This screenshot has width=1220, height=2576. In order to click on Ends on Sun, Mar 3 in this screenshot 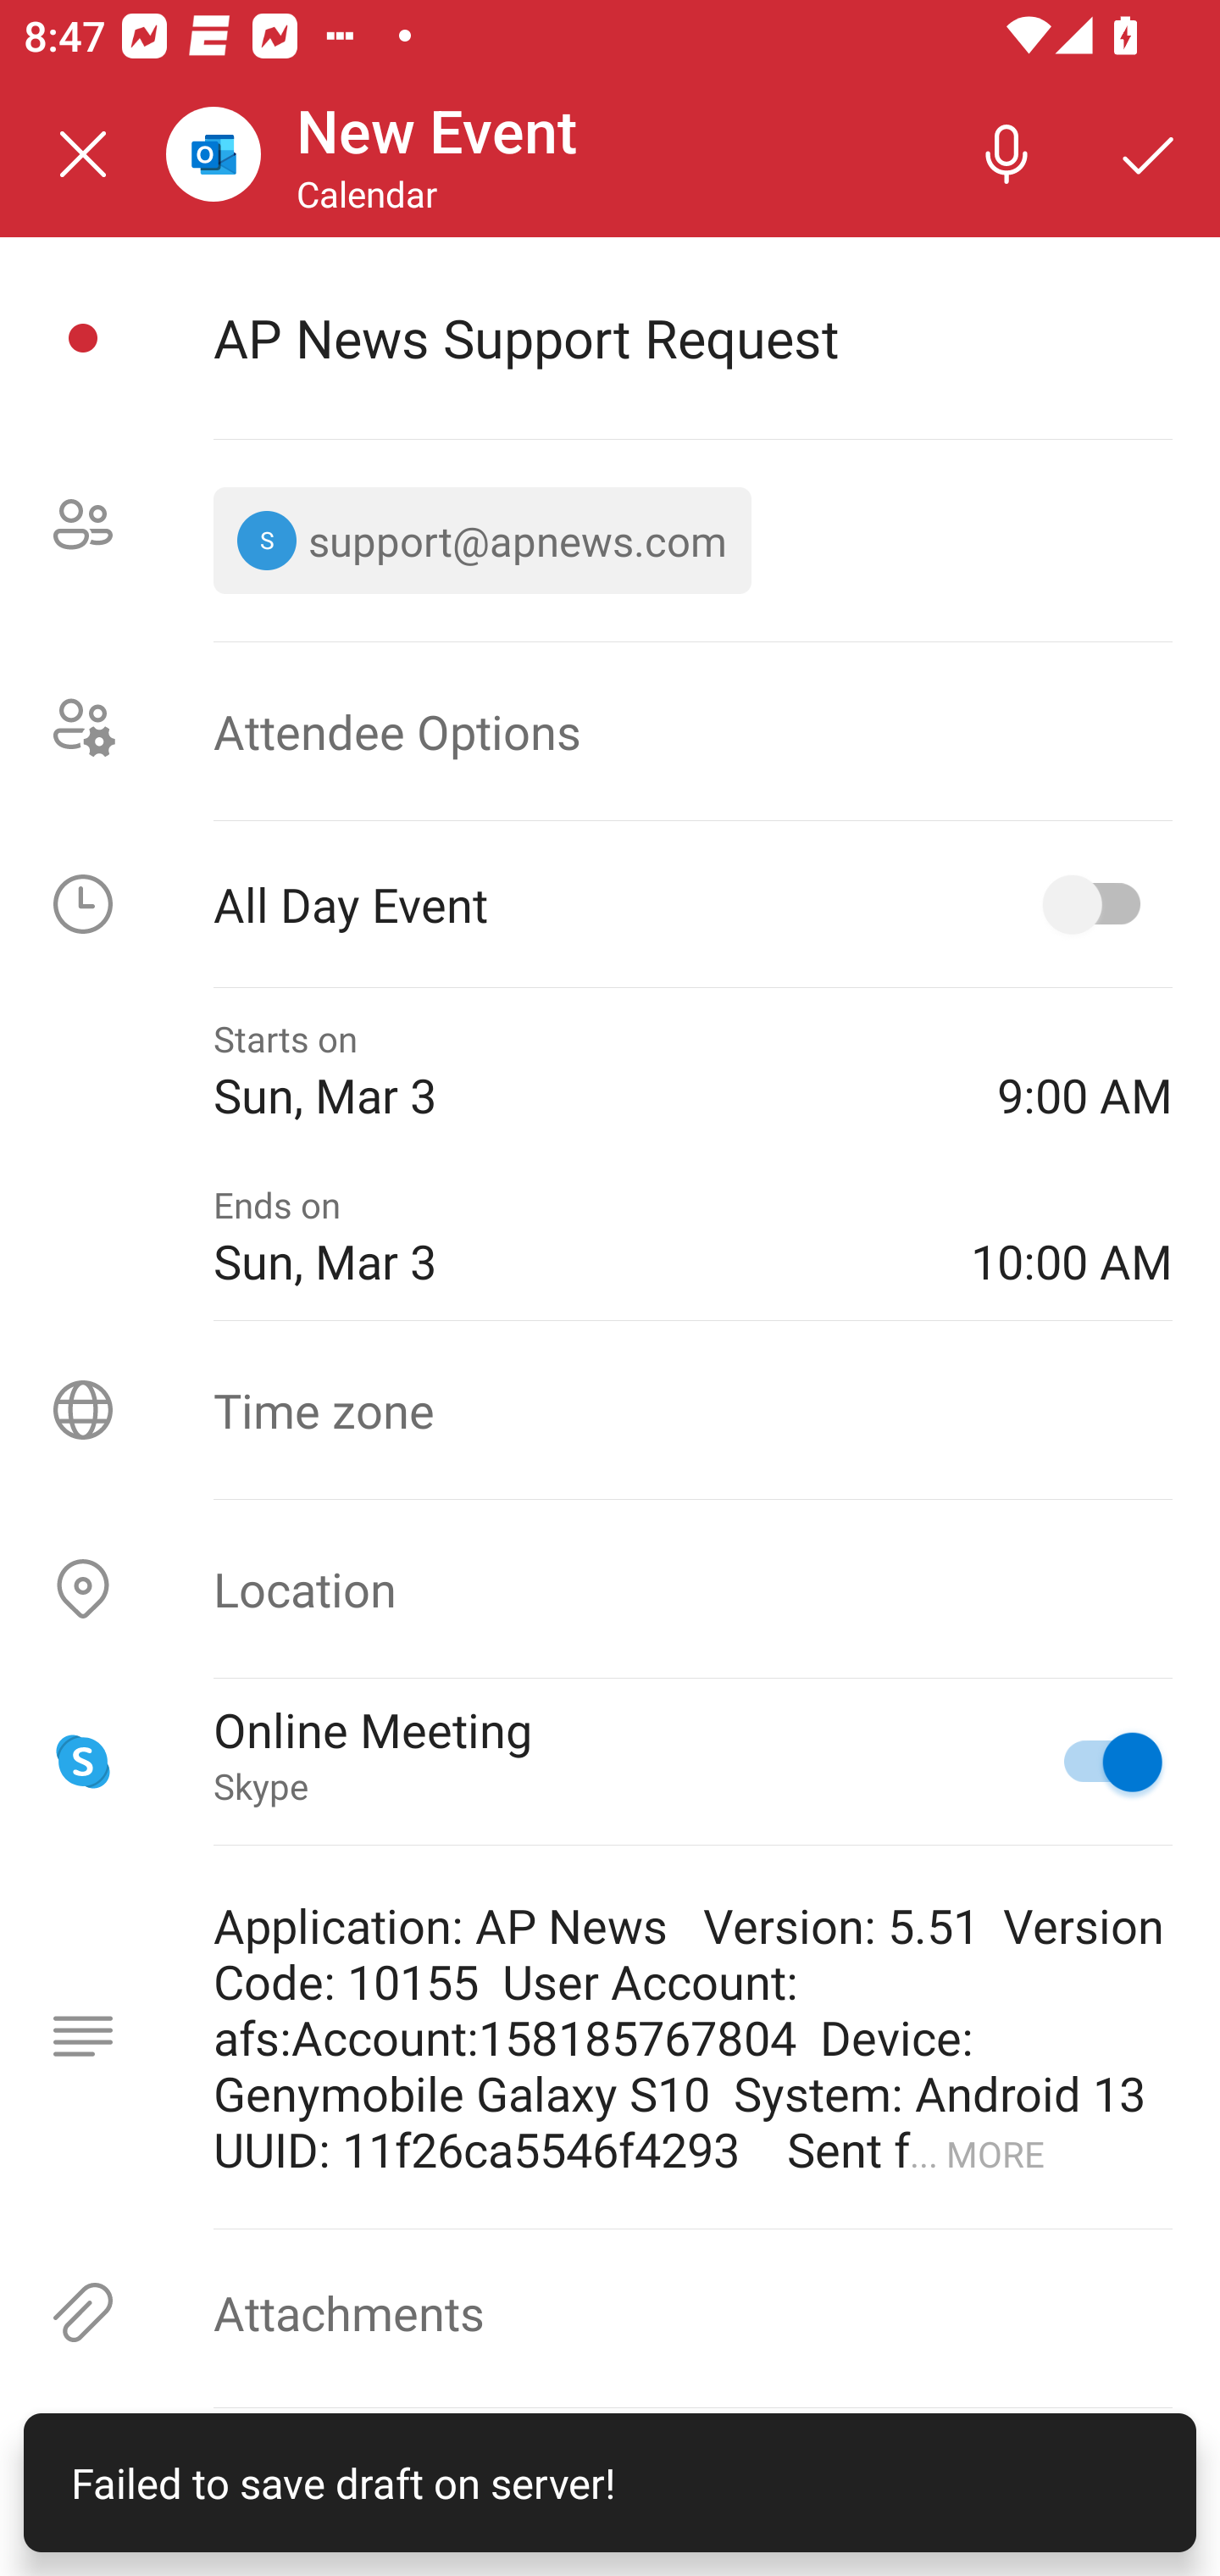, I will do `click(568, 1235)`.